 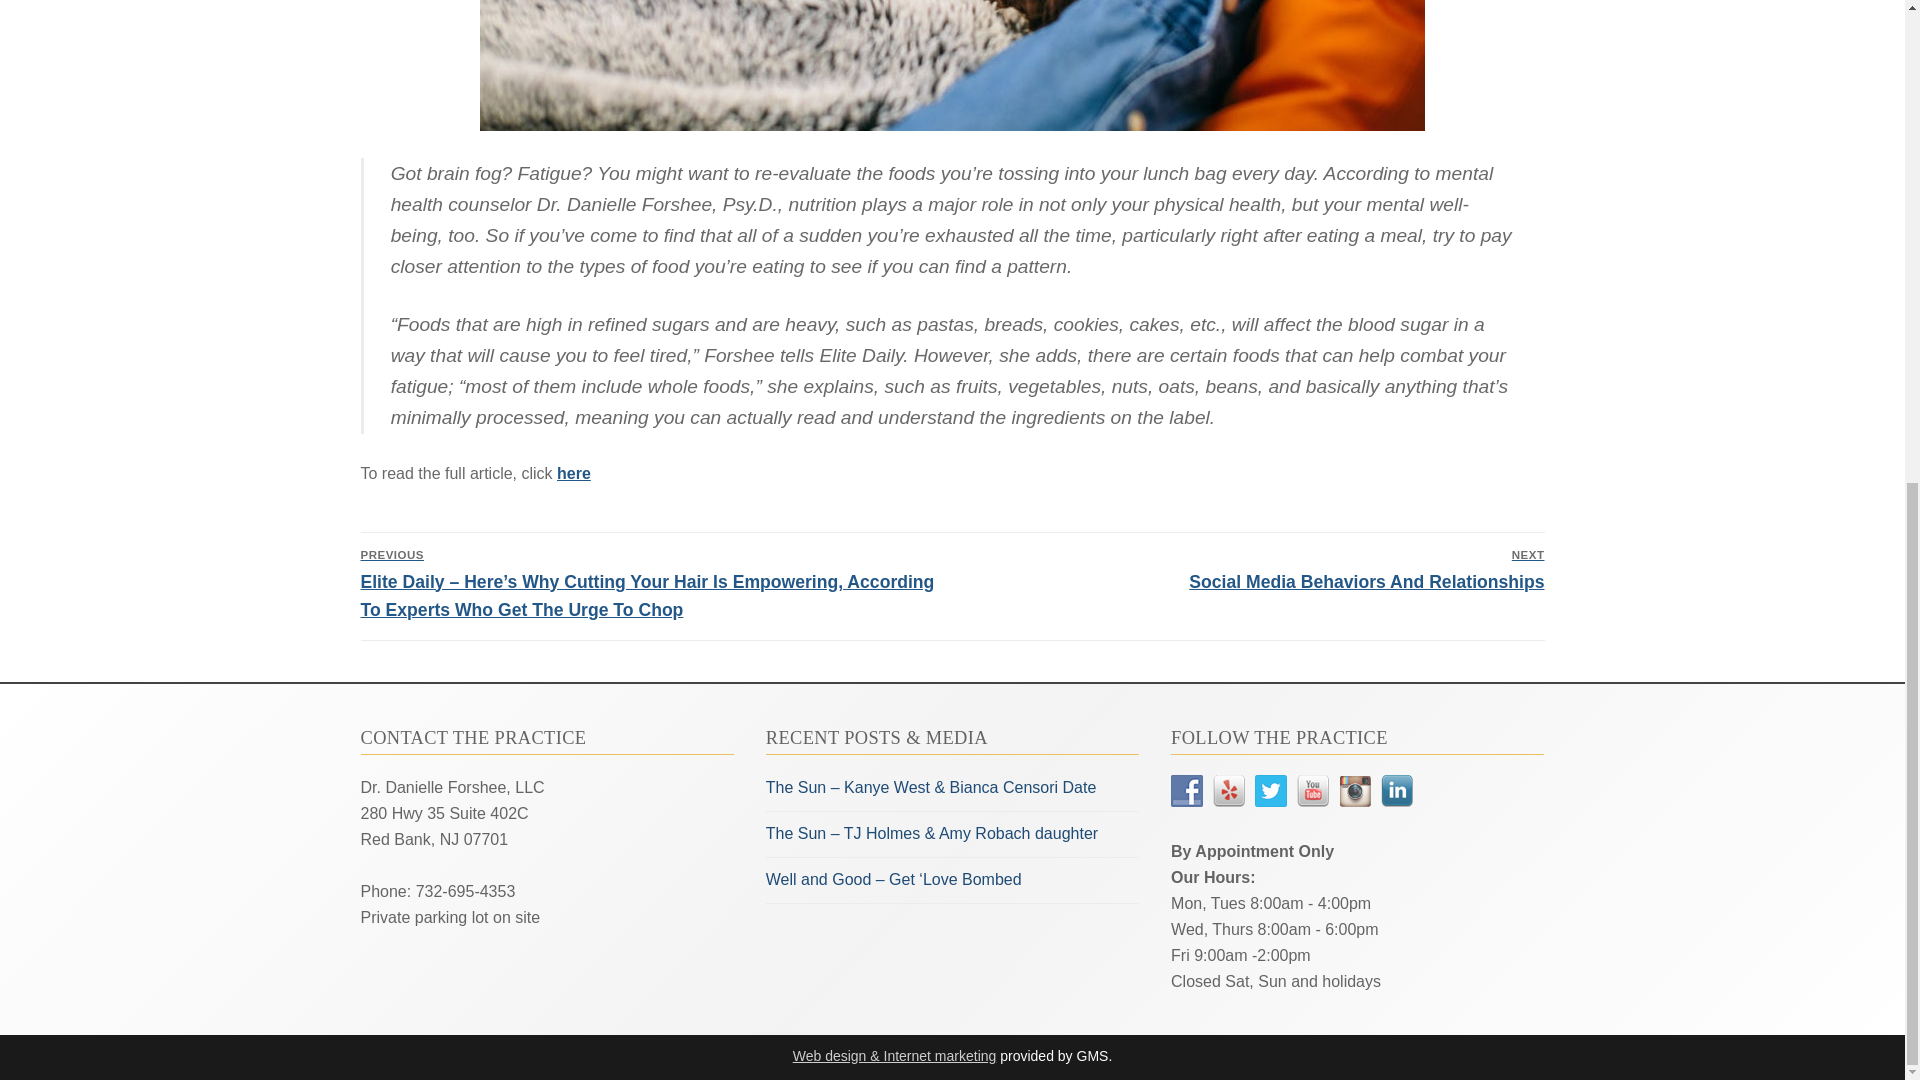 I want to click on Follow Us on Yelp, so click(x=1228, y=790).